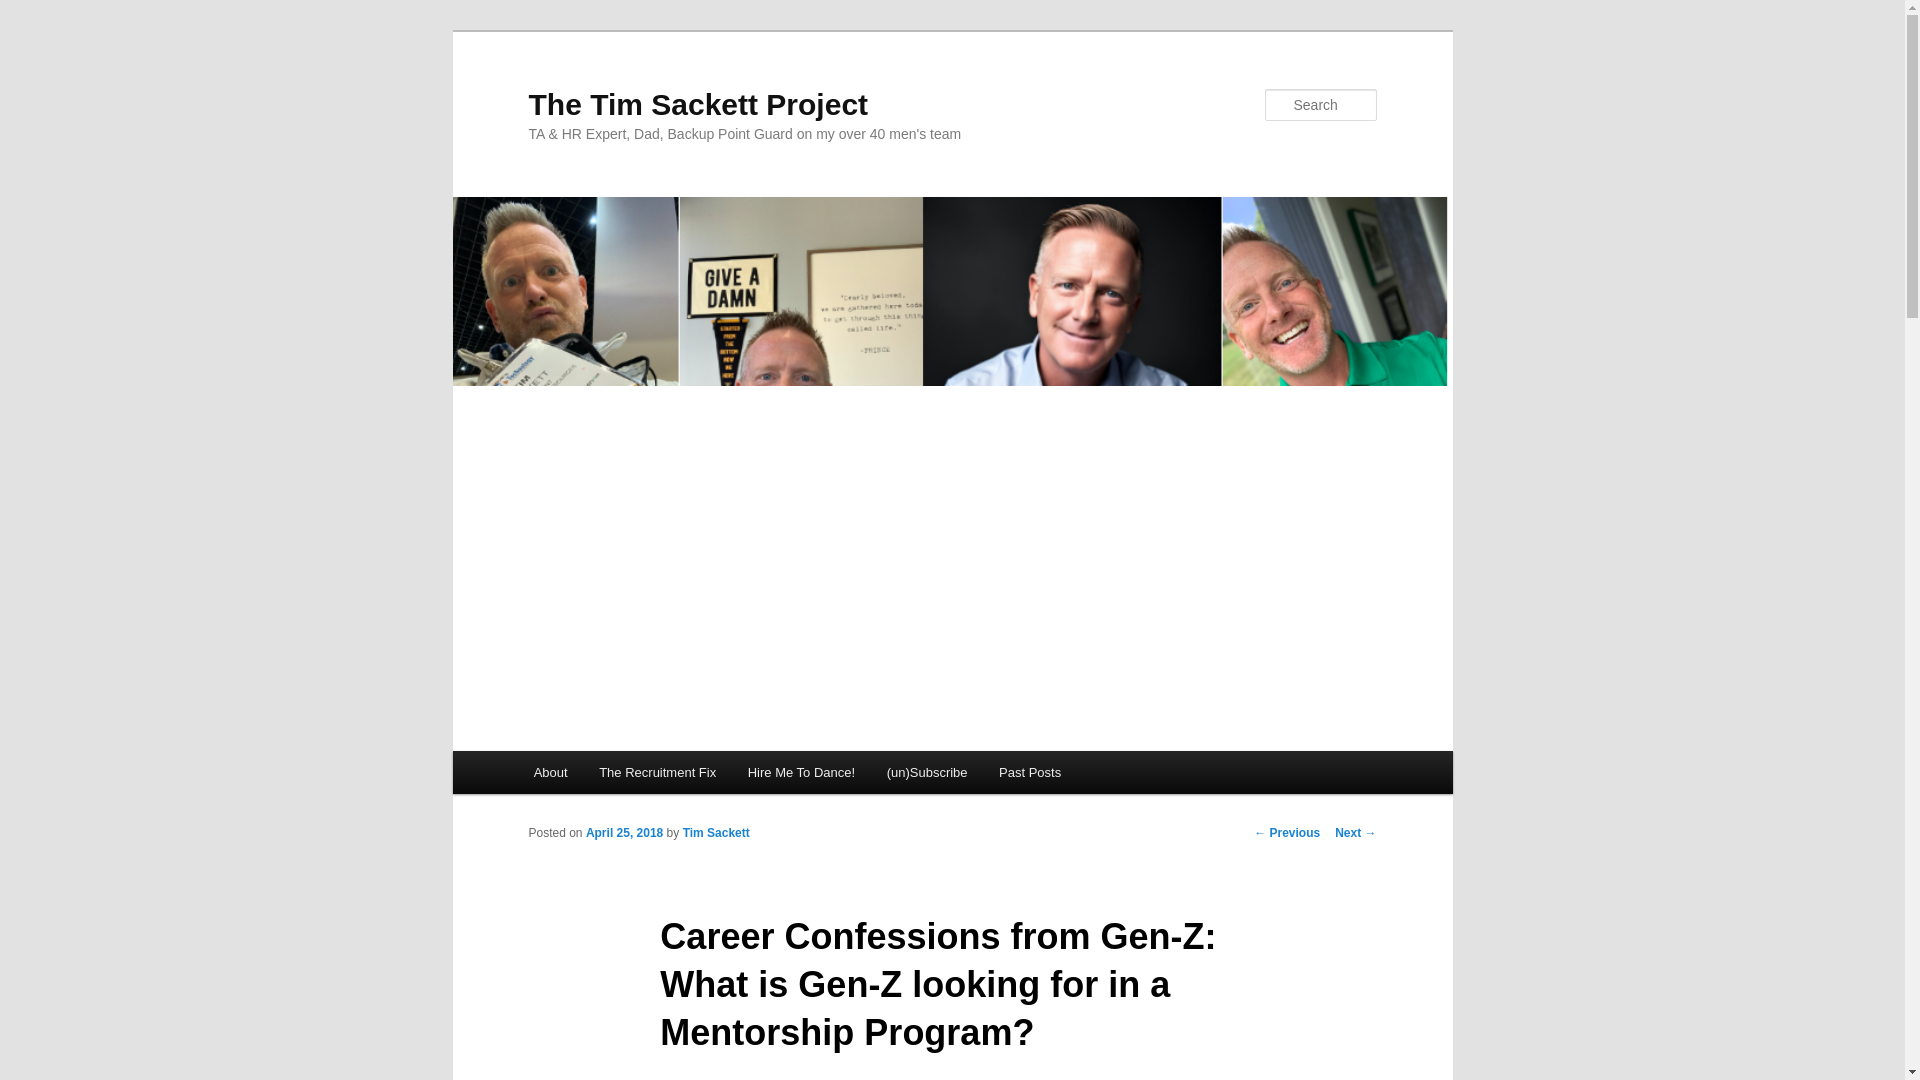  What do you see at coordinates (32, 11) in the screenshot?
I see `Search` at bounding box center [32, 11].